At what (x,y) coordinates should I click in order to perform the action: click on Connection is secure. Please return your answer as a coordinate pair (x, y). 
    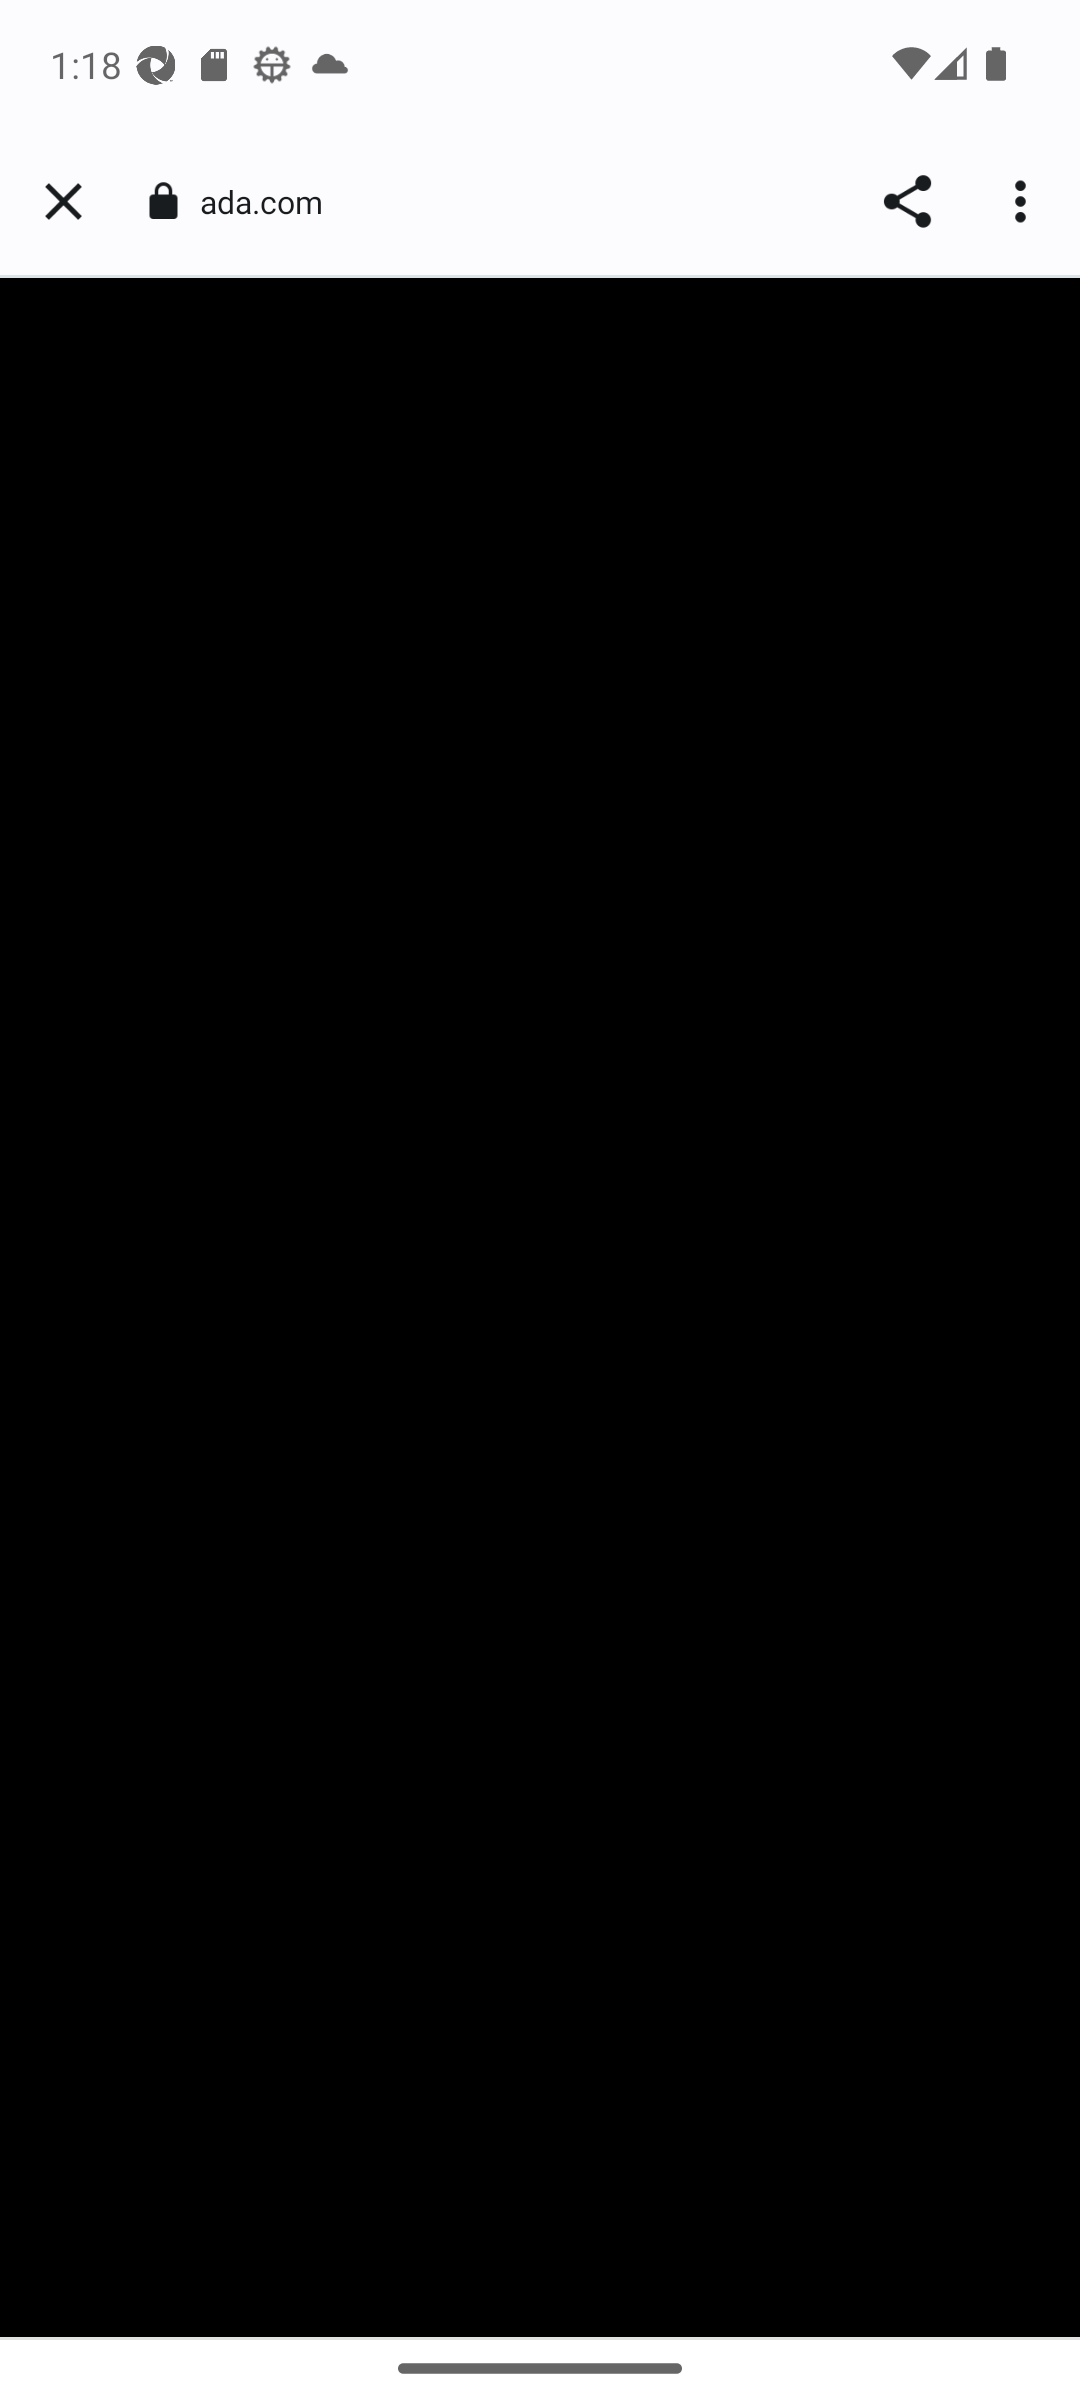
    Looking at the image, I should click on (162, 201).